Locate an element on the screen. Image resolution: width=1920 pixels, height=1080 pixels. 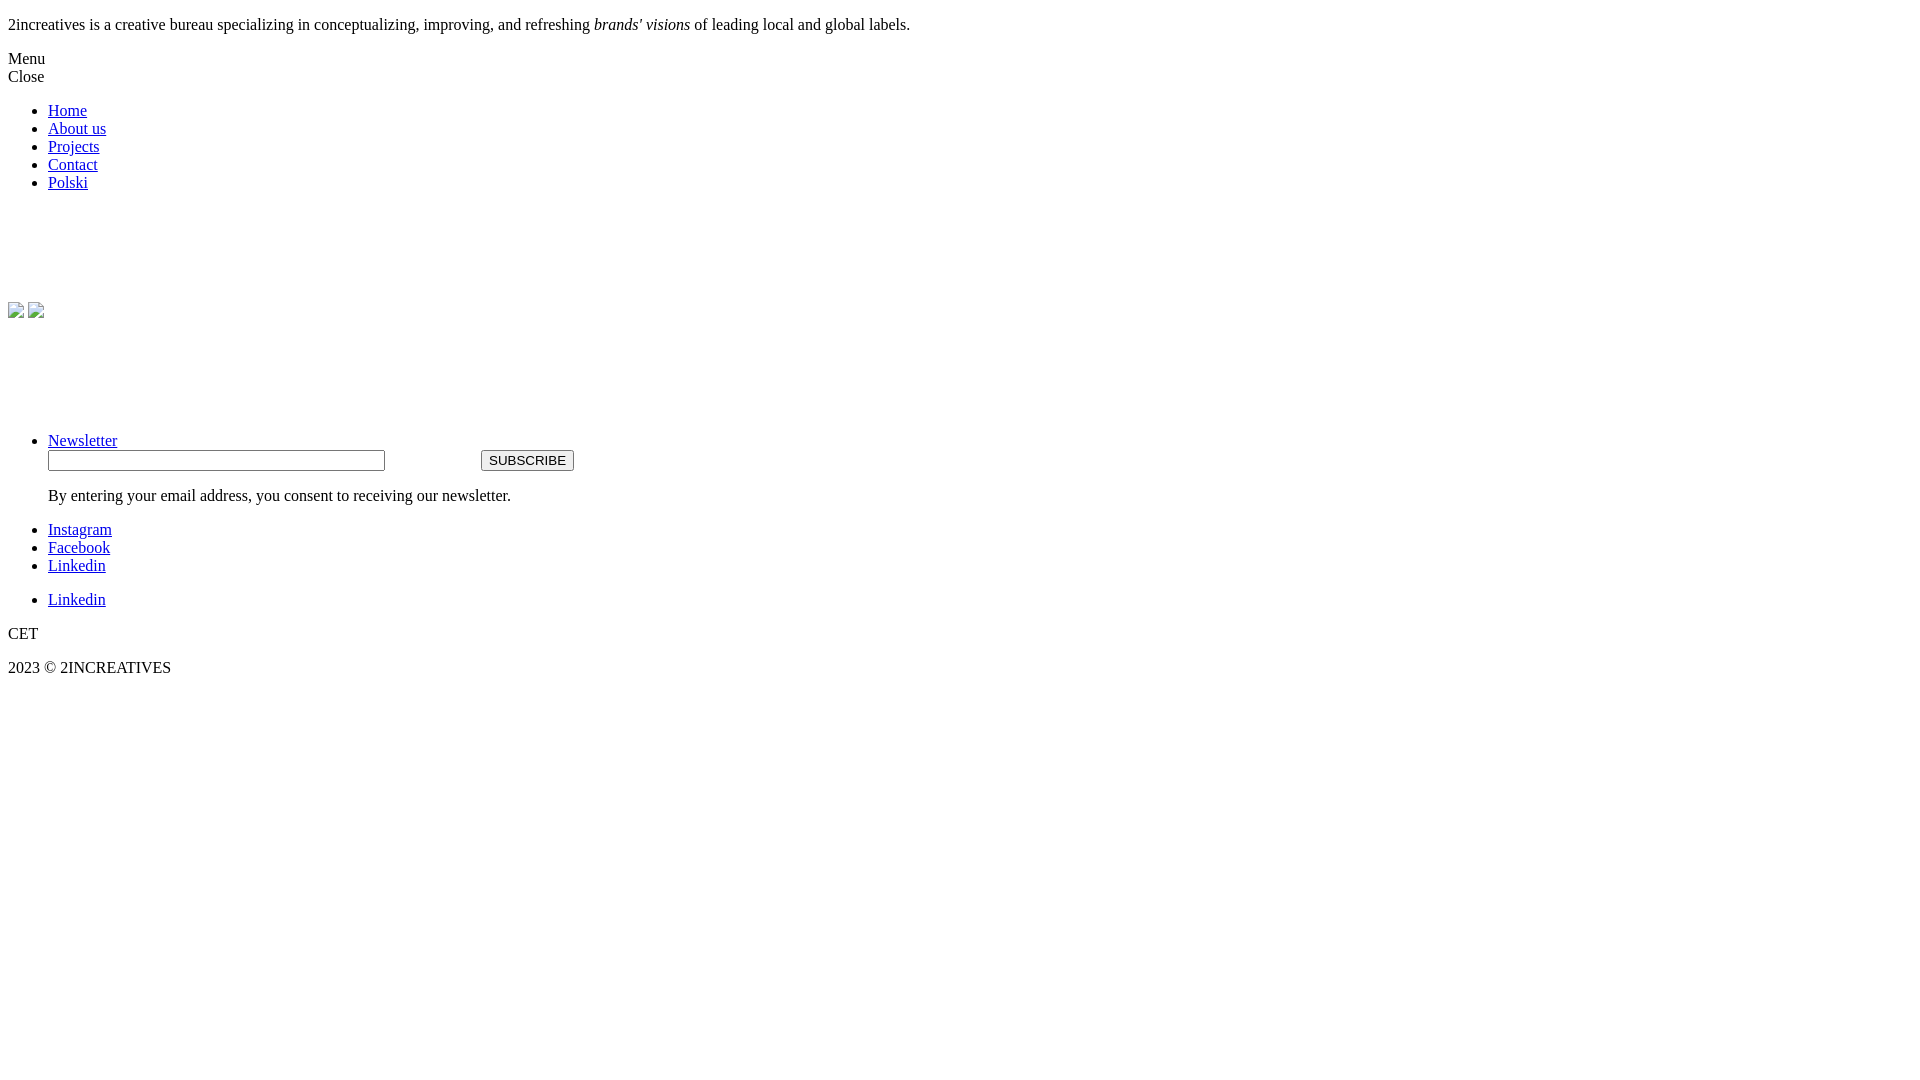
Projects is located at coordinates (74, 146).